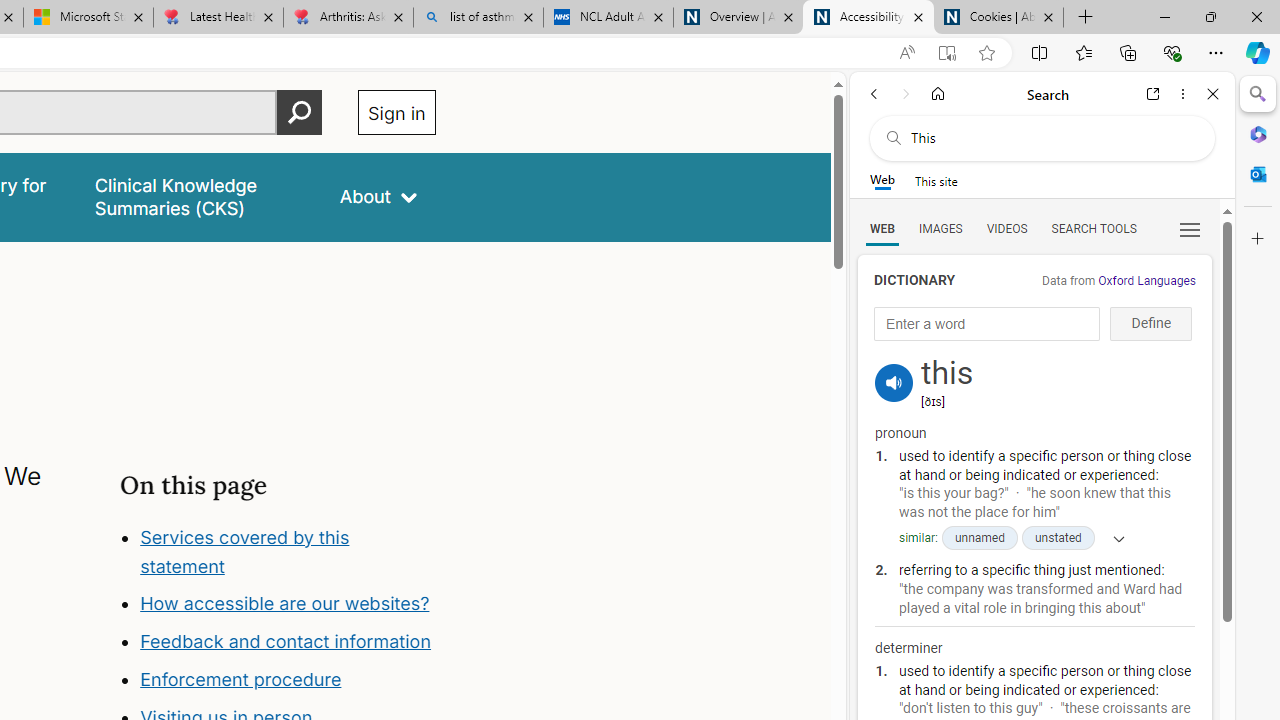  Describe the element at coordinates (1150, 324) in the screenshot. I see `Define` at that location.